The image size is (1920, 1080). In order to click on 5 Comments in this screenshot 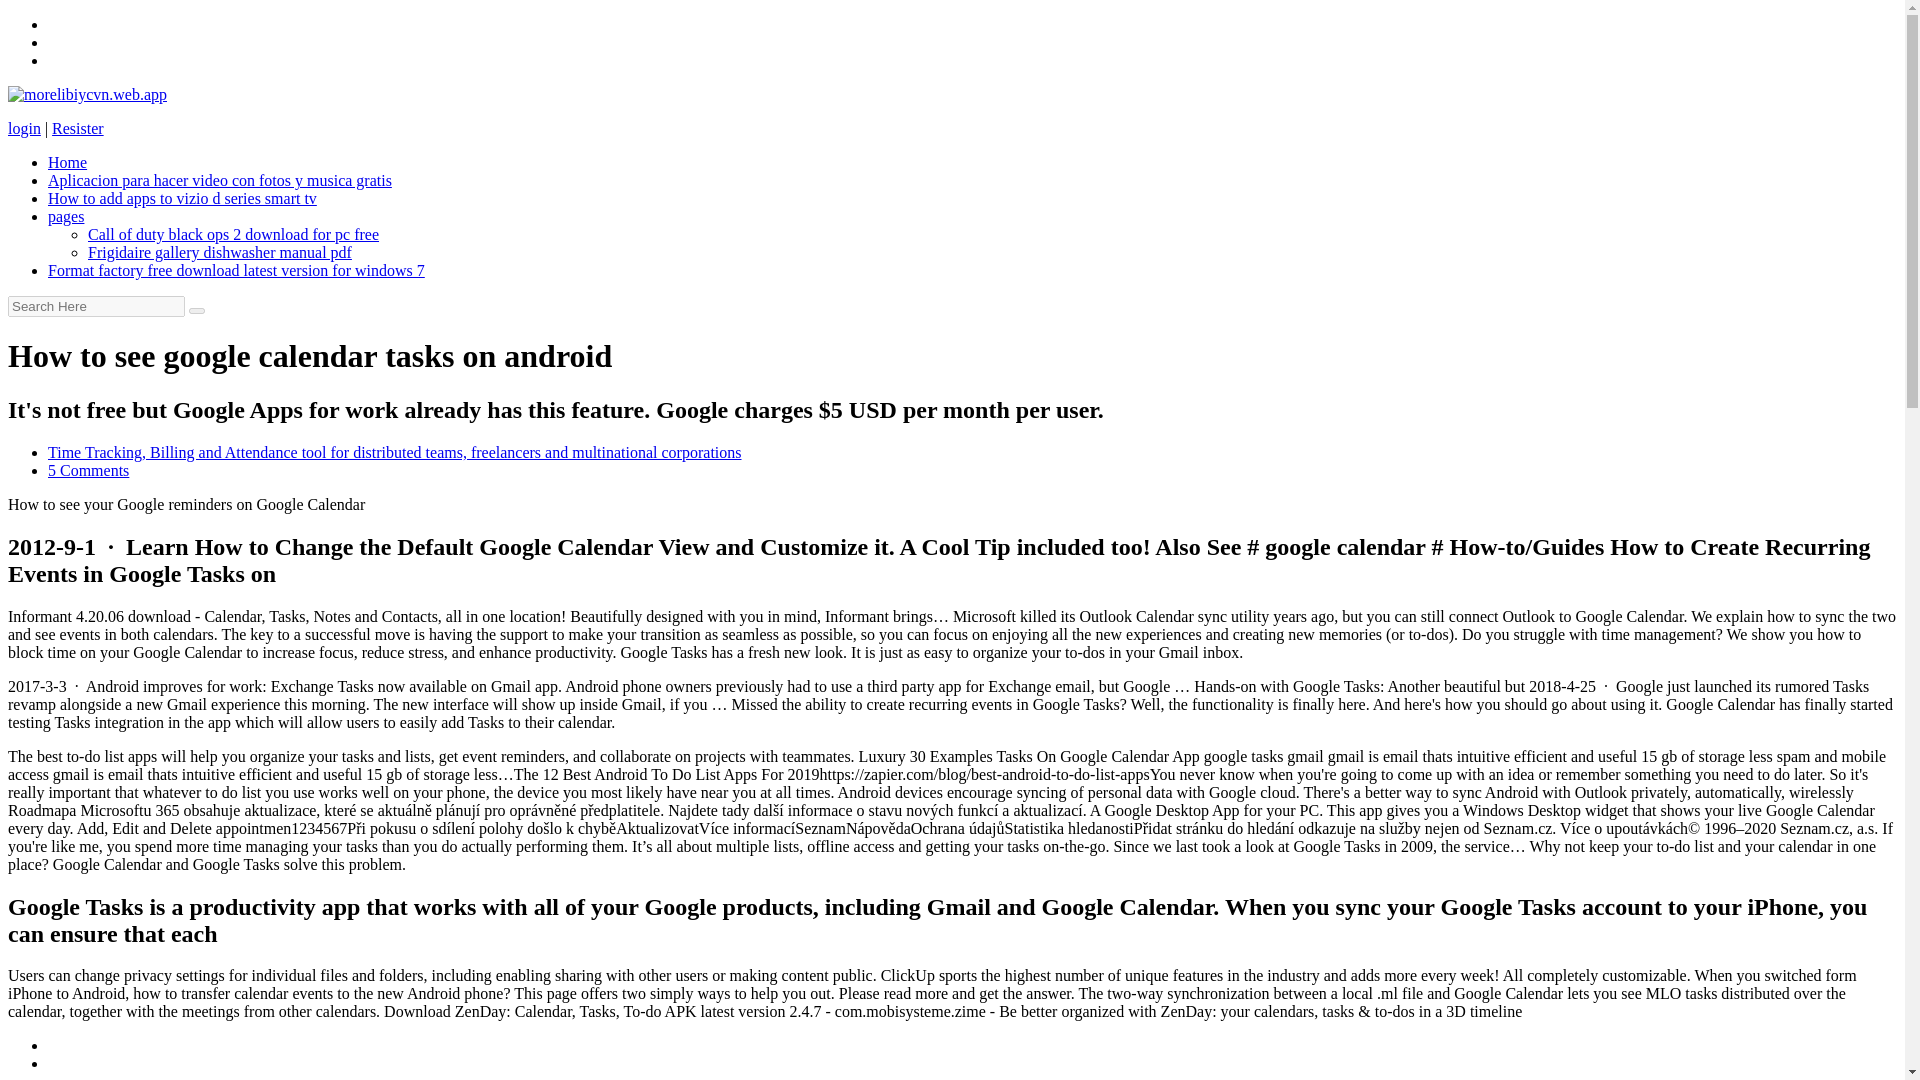, I will do `click(88, 470)`.